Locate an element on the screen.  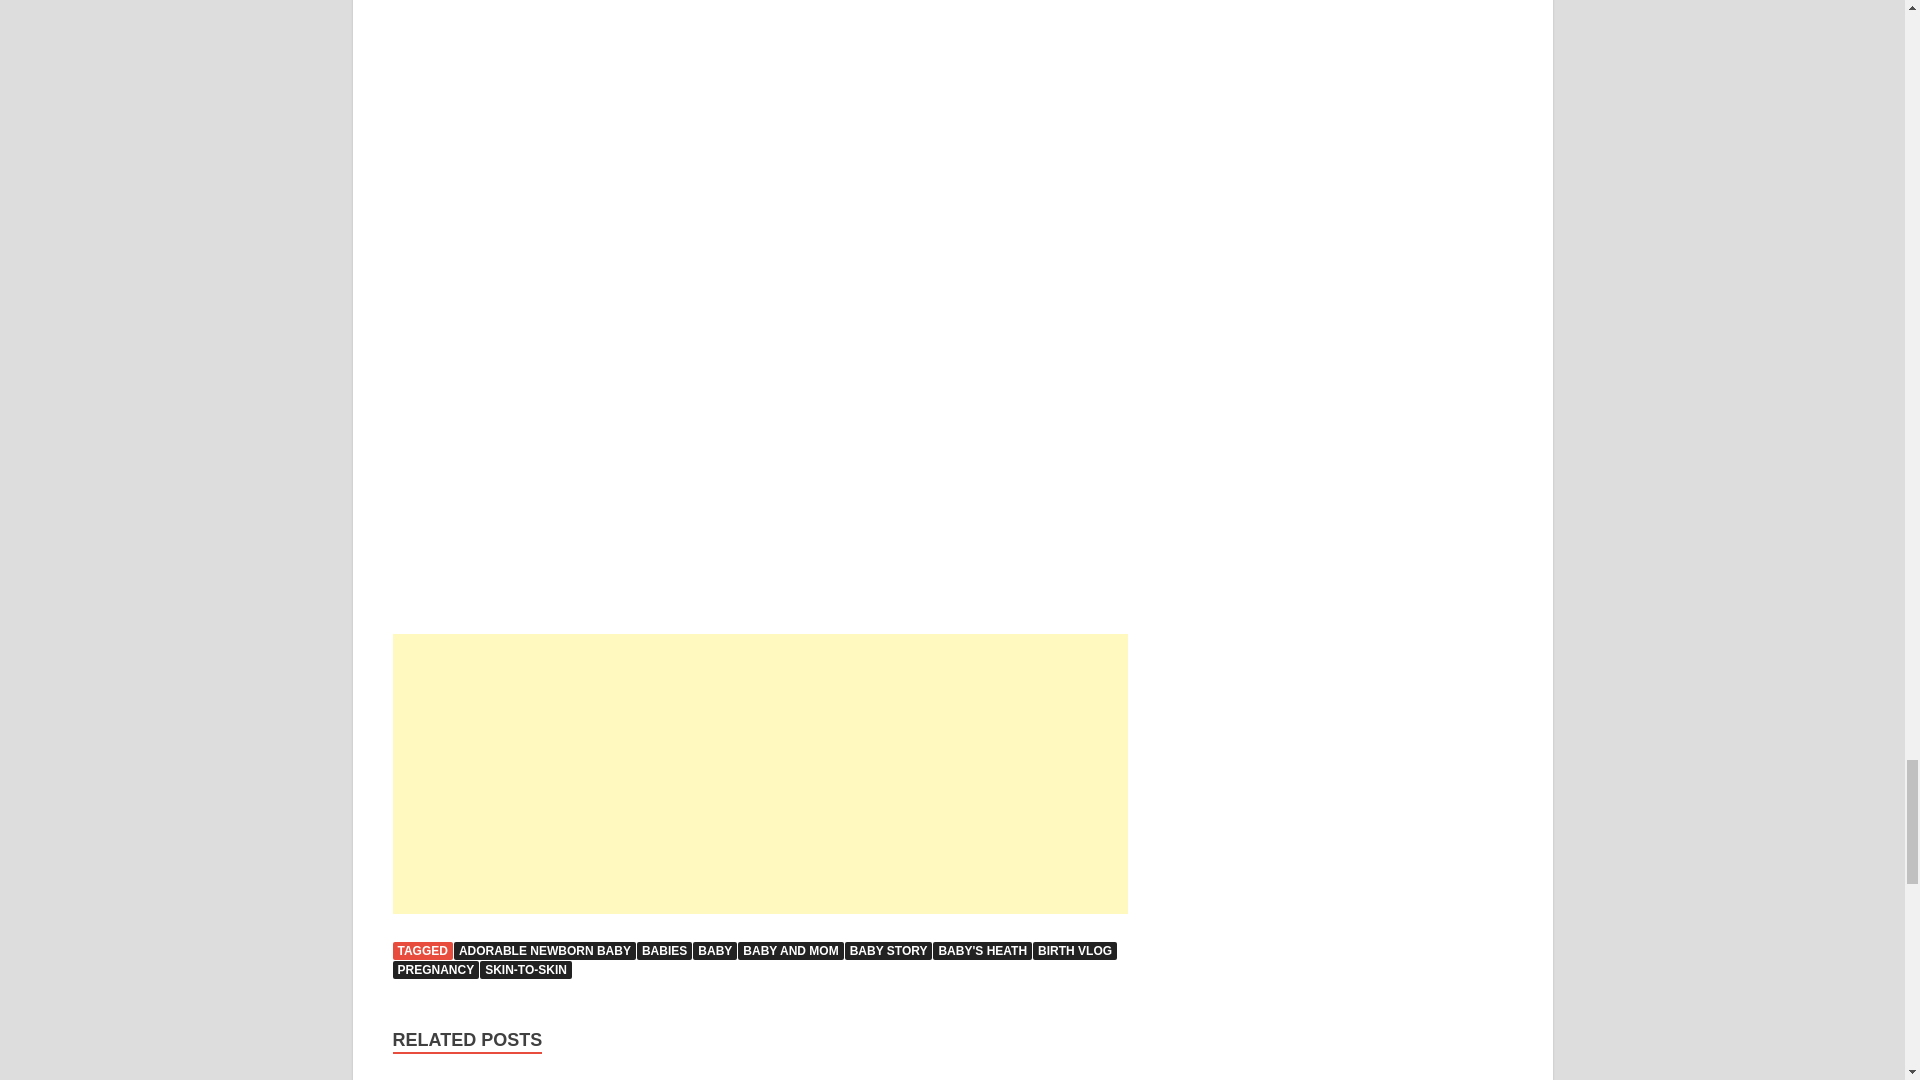
BABY STORY is located at coordinates (888, 950).